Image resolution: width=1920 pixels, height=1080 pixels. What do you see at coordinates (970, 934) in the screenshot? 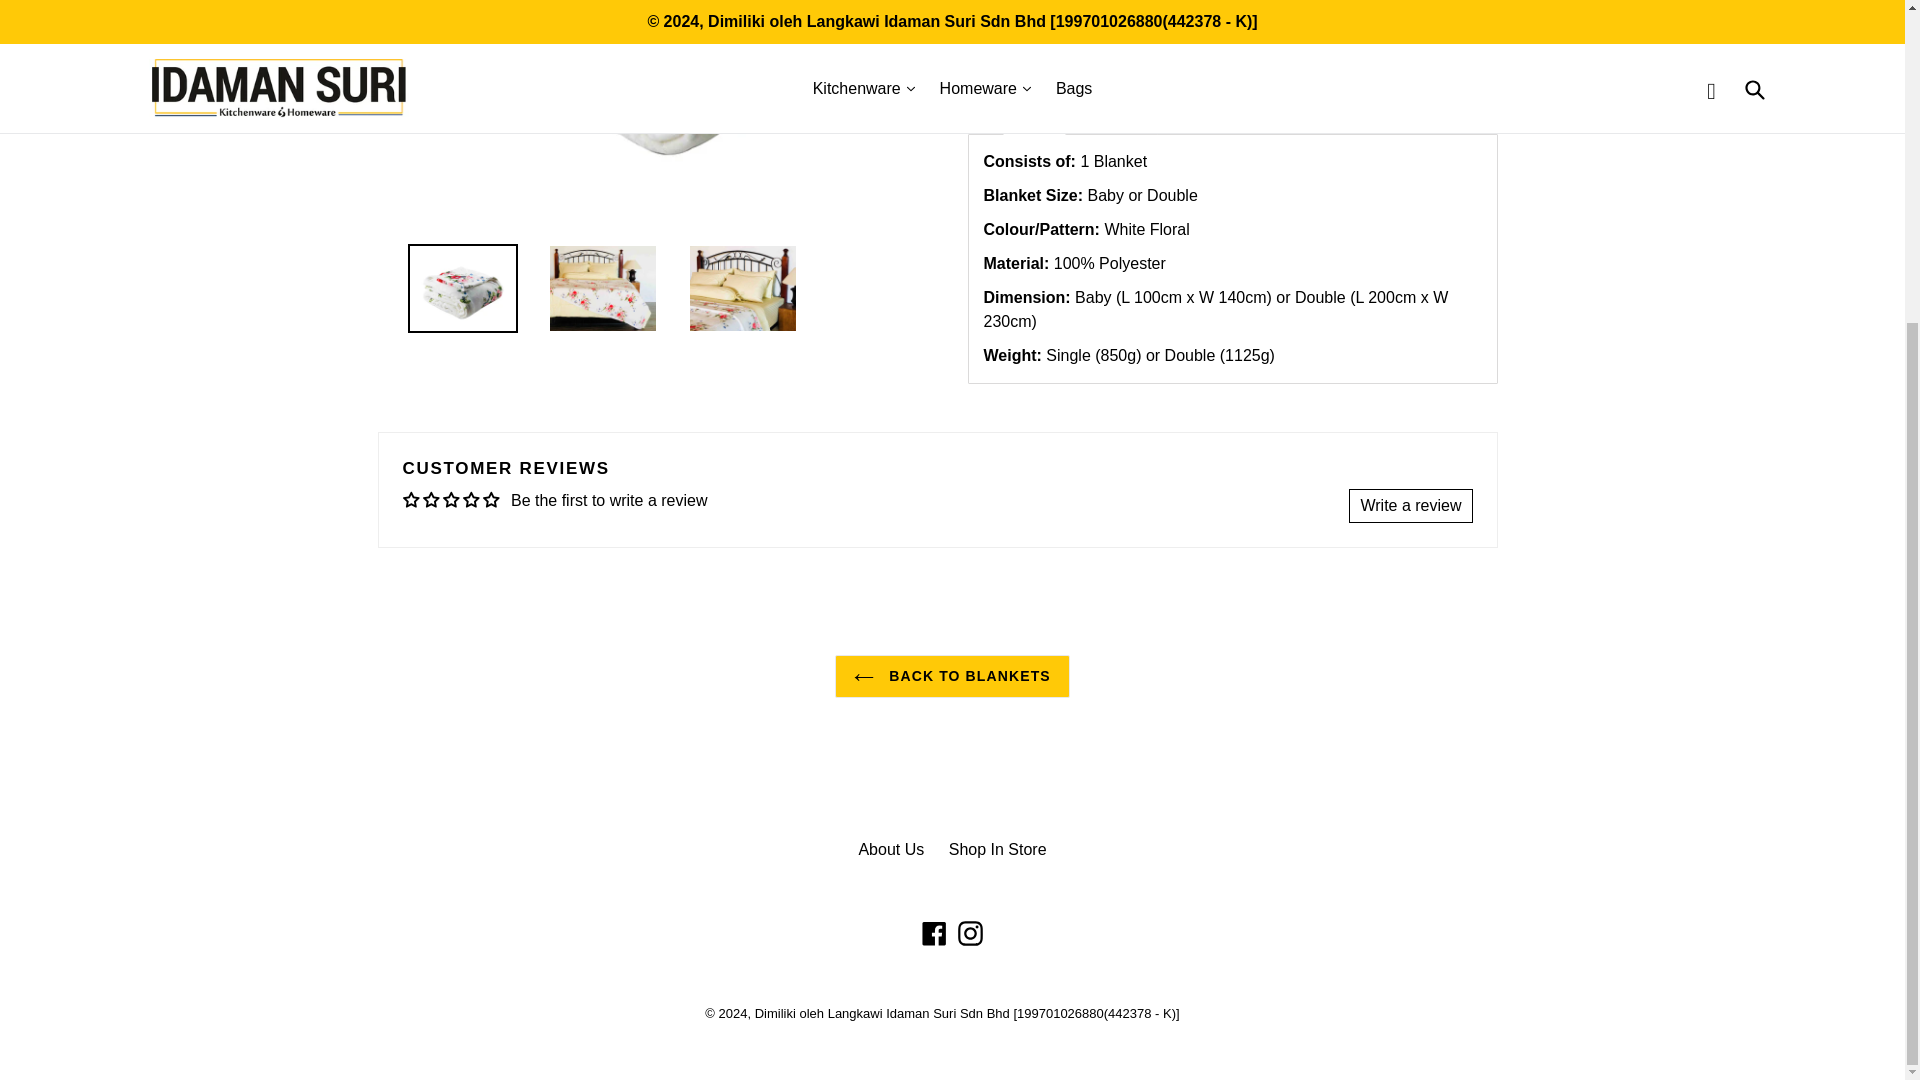
I see `IDAMAN SURI on Instagram` at bounding box center [970, 934].